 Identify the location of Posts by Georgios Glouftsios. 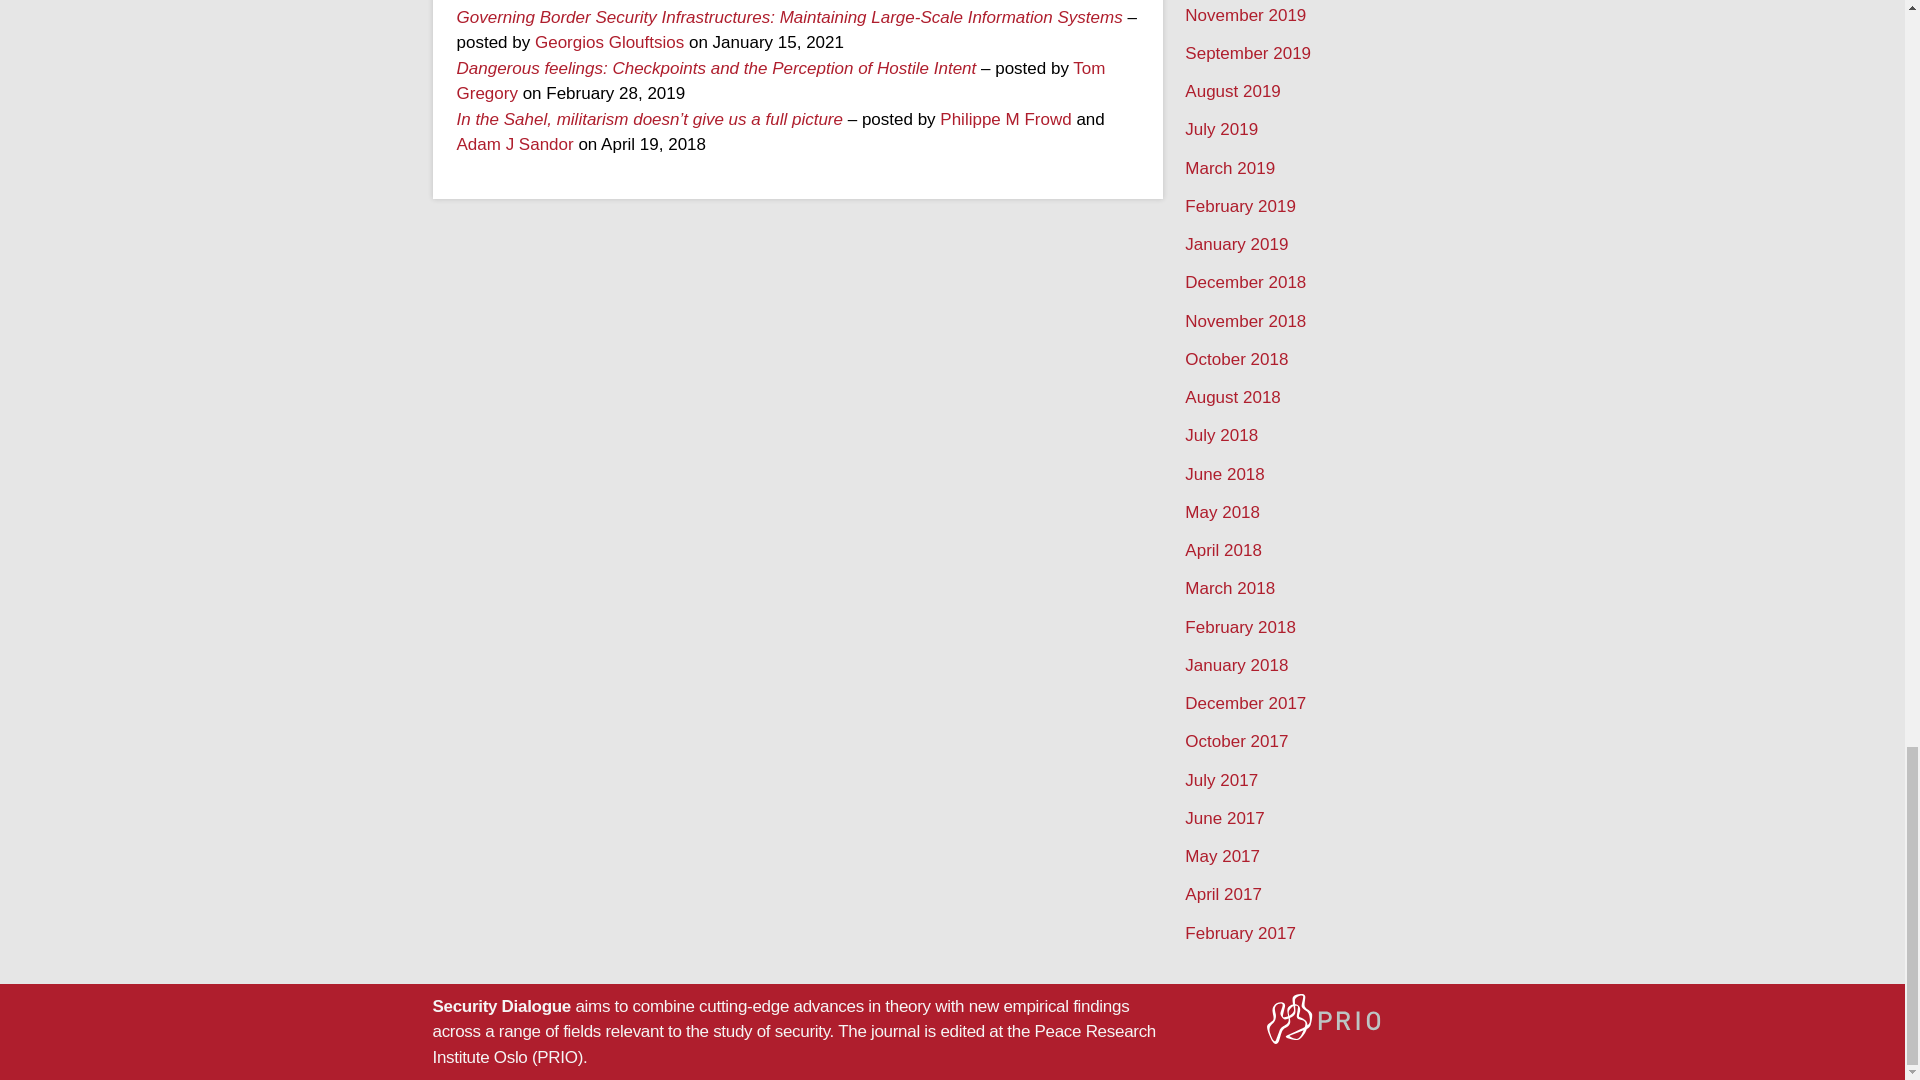
(609, 42).